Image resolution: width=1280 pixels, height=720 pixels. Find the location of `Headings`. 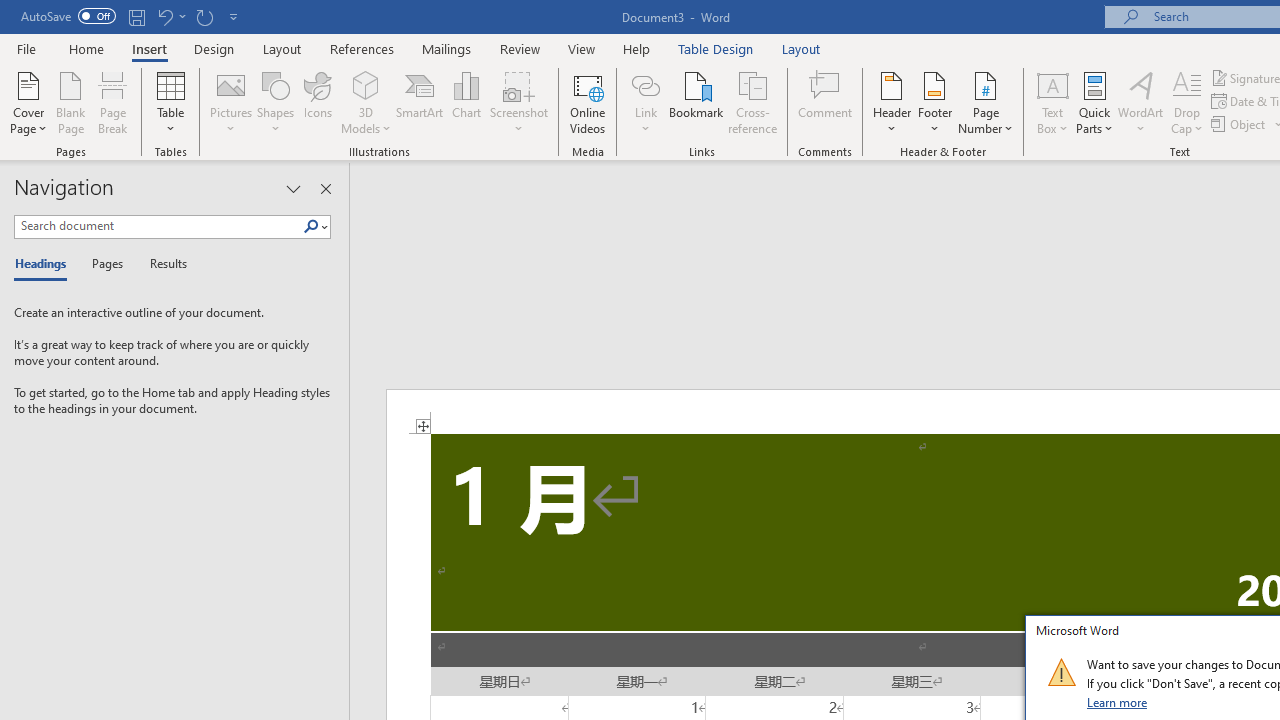

Headings is located at coordinates (45, 264).